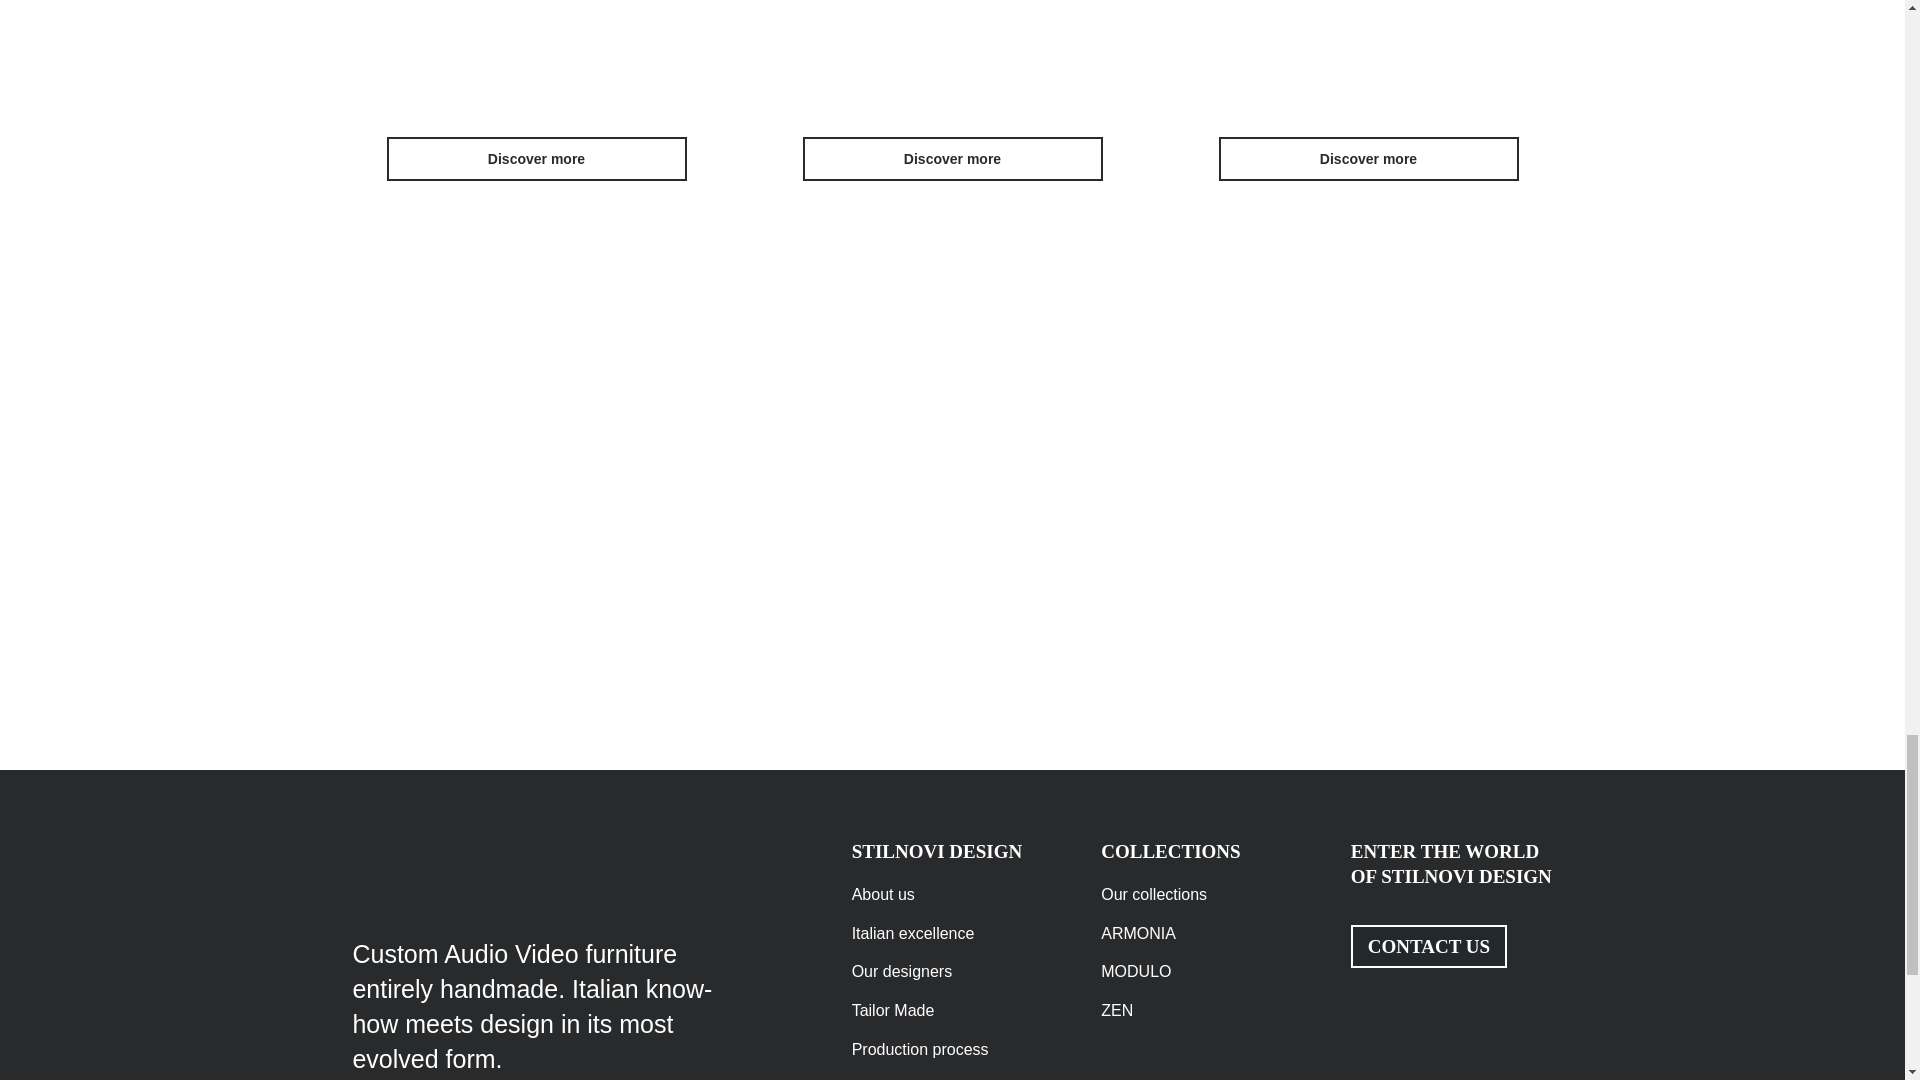 The image size is (1920, 1080). Describe the element at coordinates (953, 1011) in the screenshot. I see `Tailor Made` at that location.